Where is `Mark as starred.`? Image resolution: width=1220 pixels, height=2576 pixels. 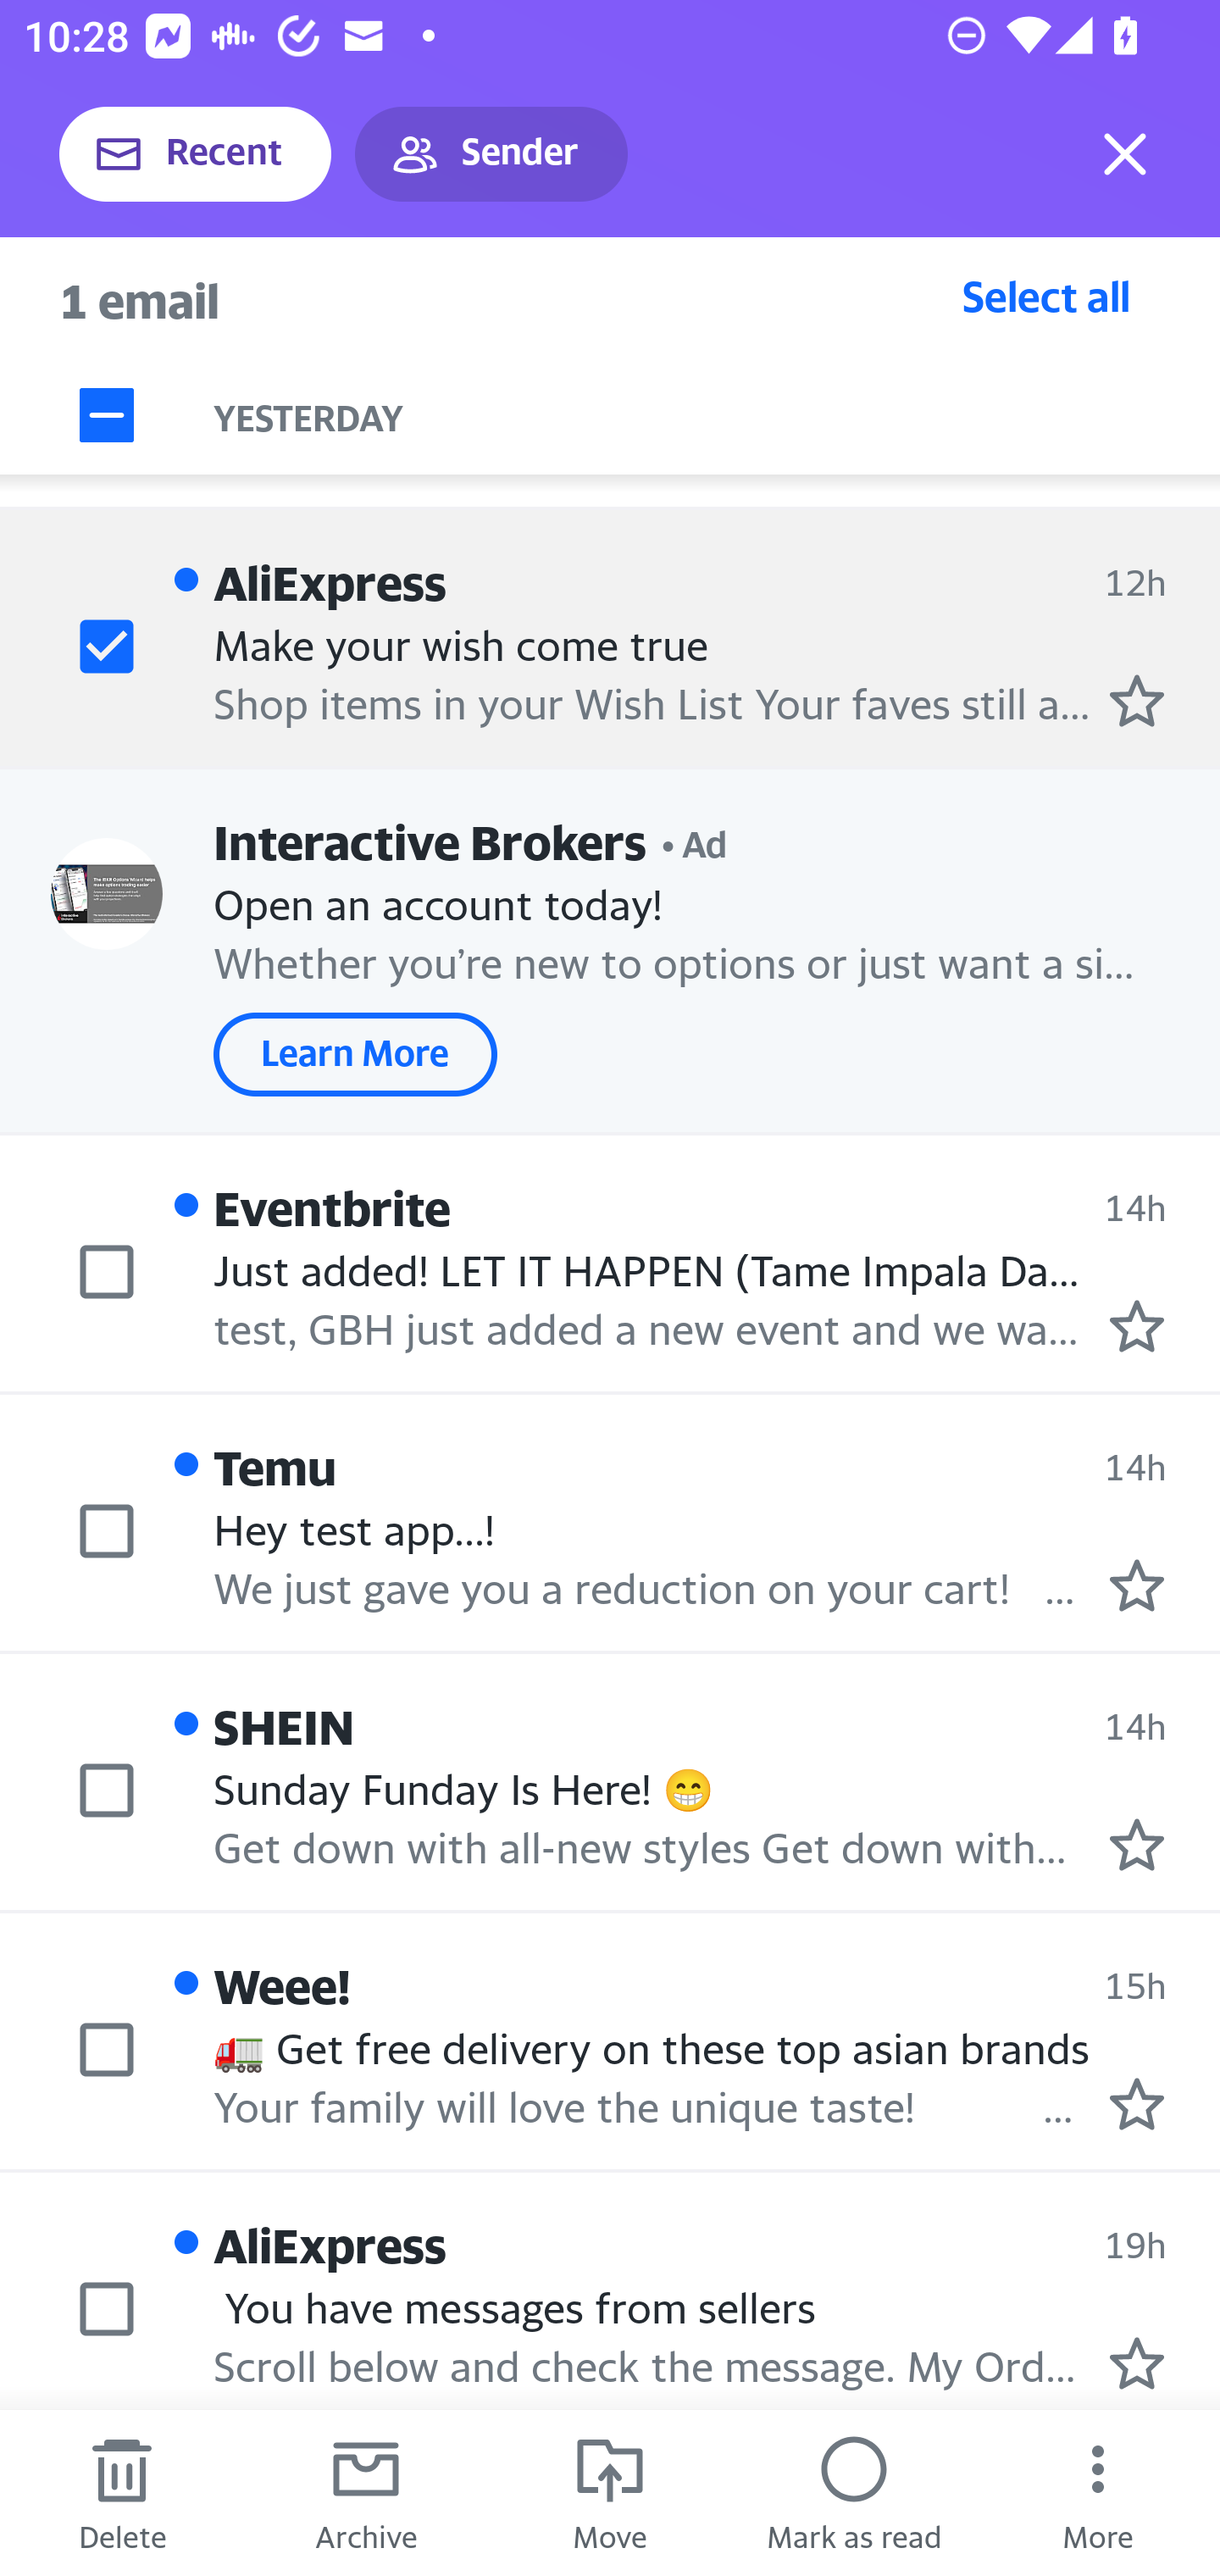
Mark as starred. is located at coordinates (1137, 1846).